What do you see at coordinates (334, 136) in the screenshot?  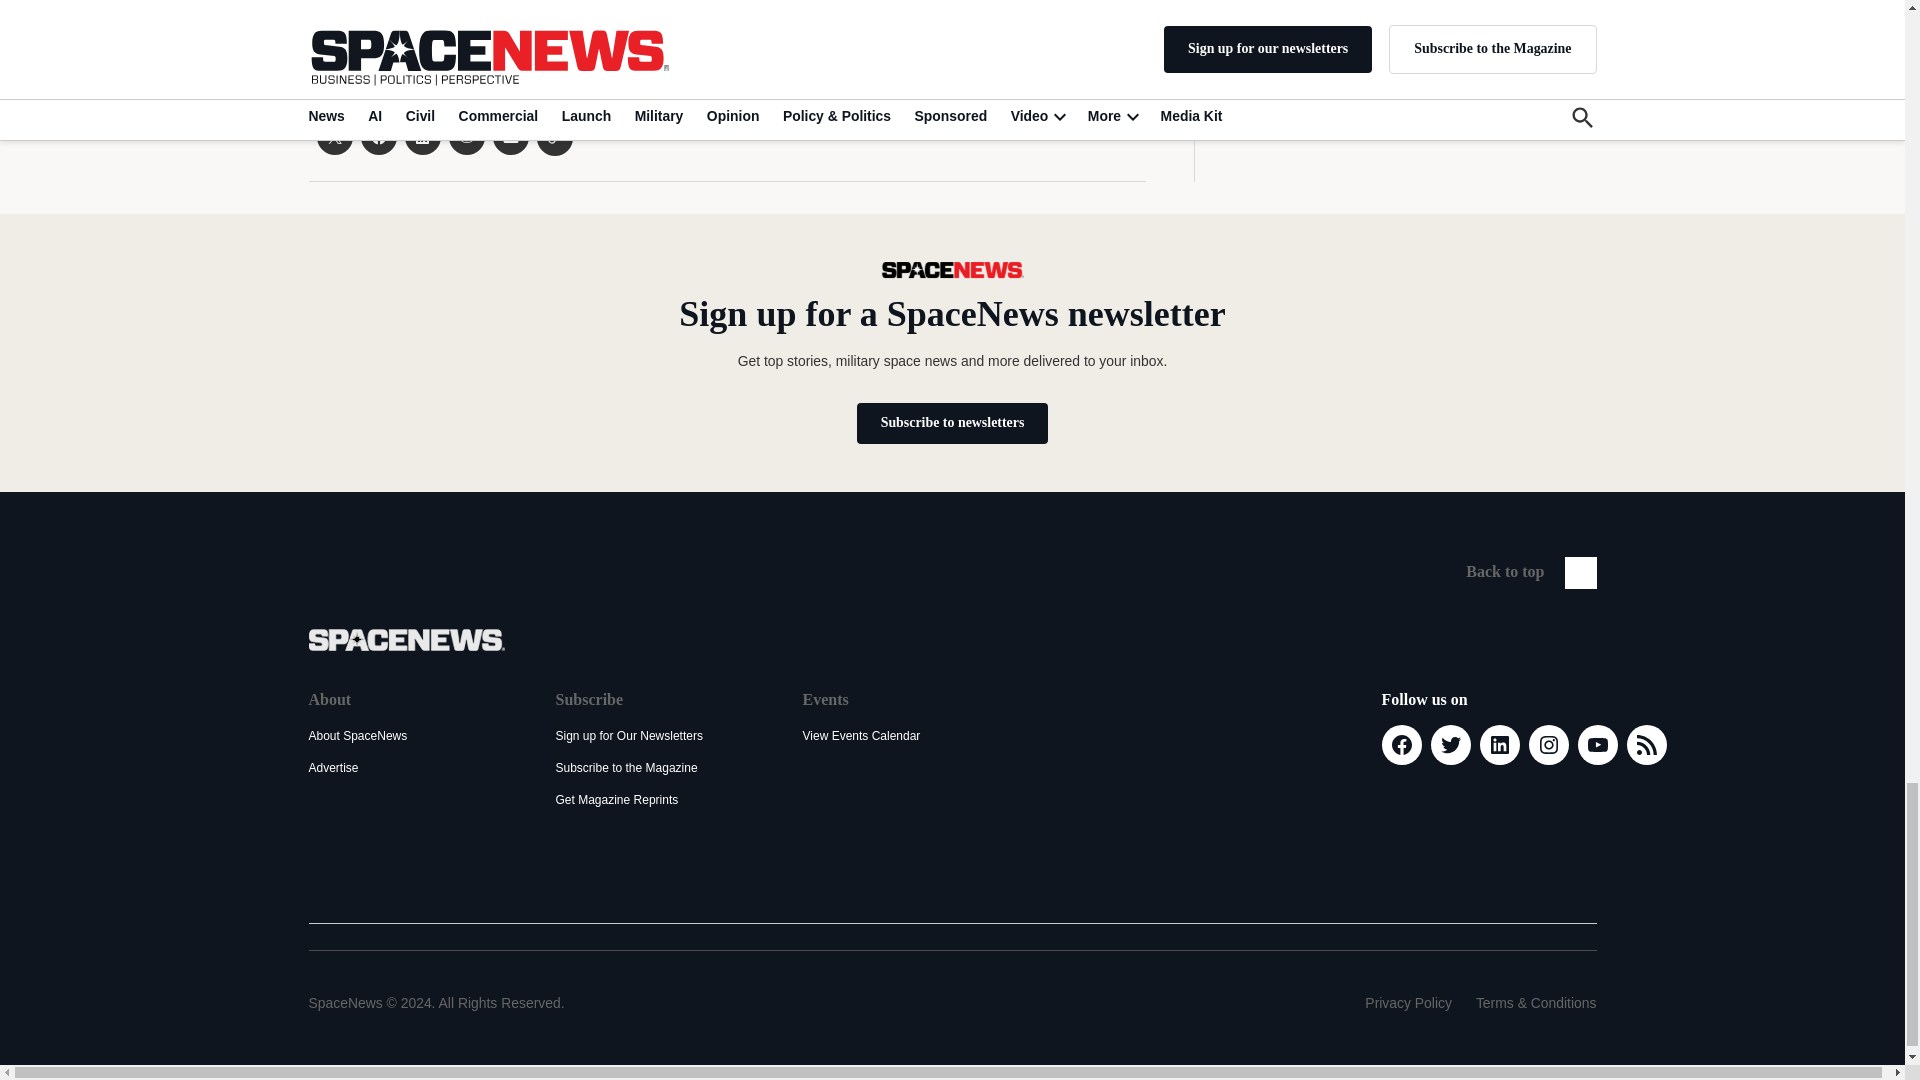 I see `Click to share on X` at bounding box center [334, 136].